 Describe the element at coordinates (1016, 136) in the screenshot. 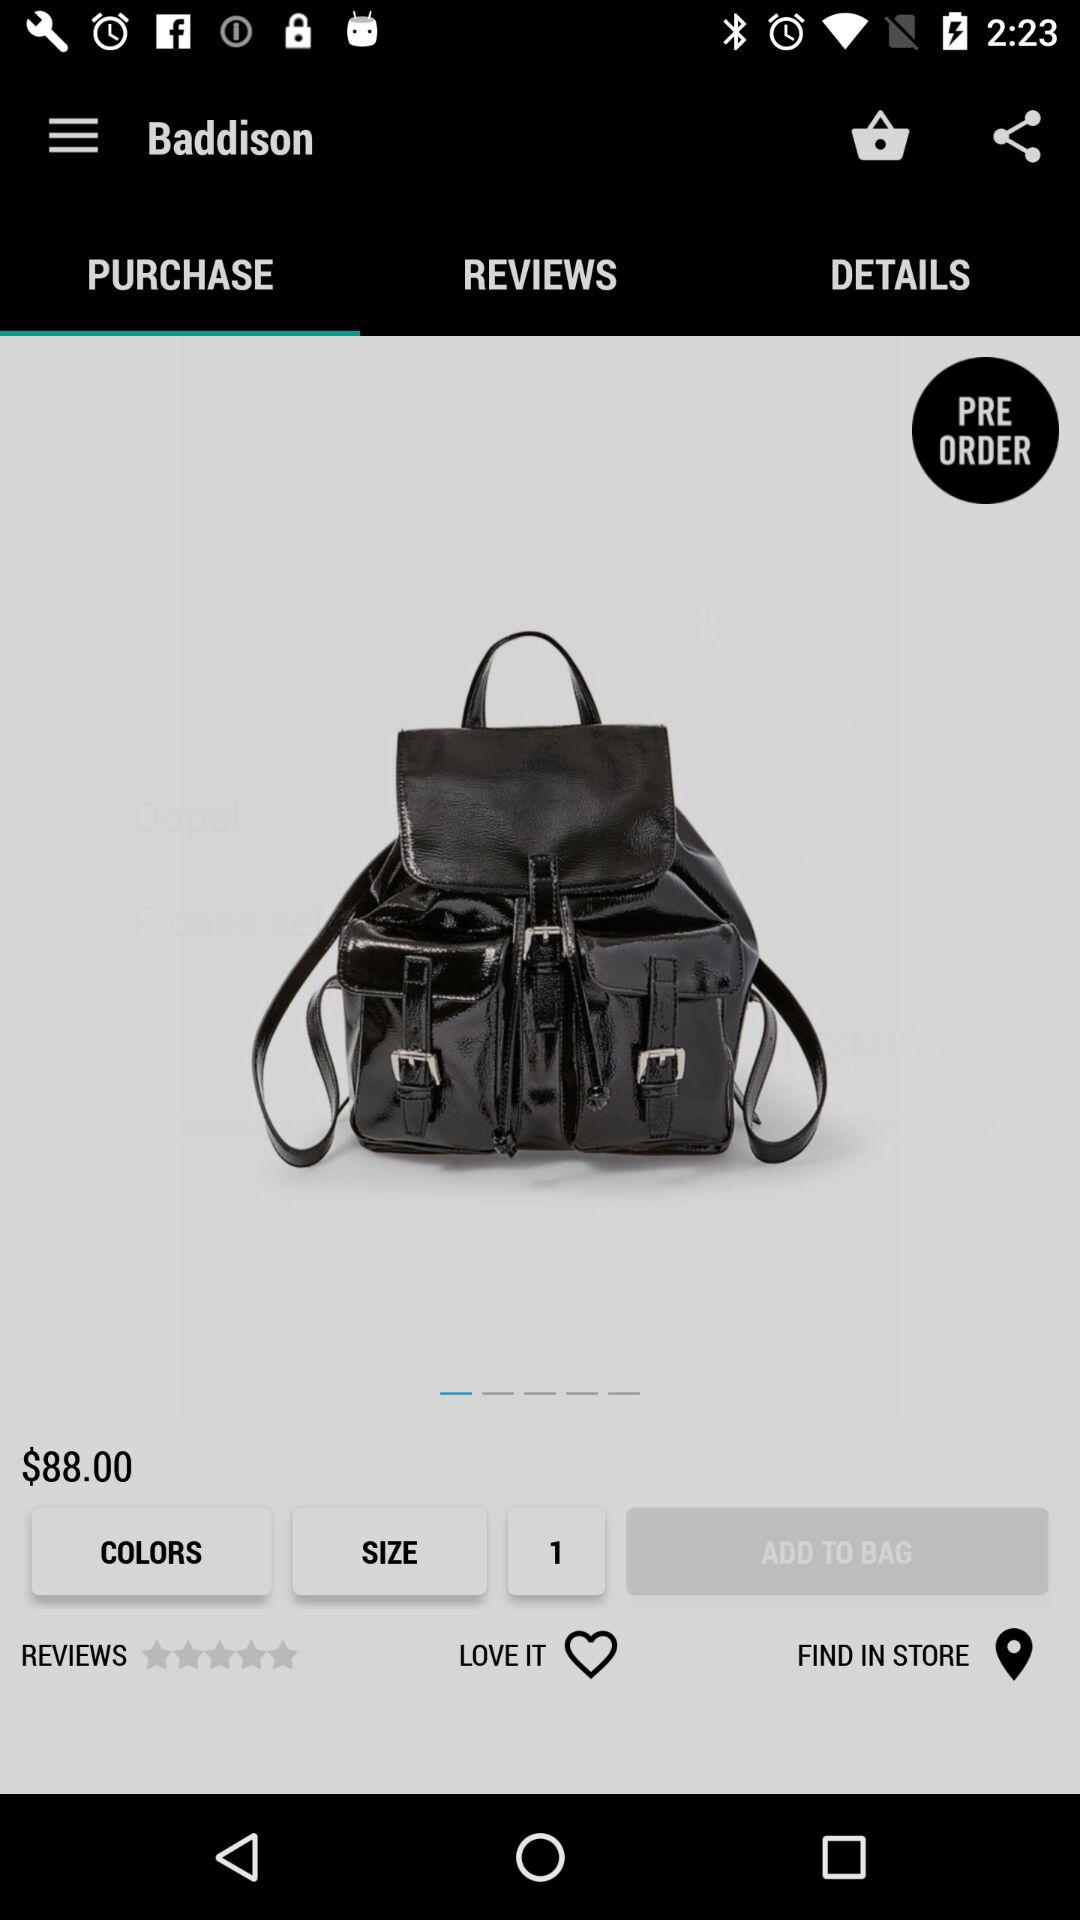

I see `tap the icon above details icon` at that location.